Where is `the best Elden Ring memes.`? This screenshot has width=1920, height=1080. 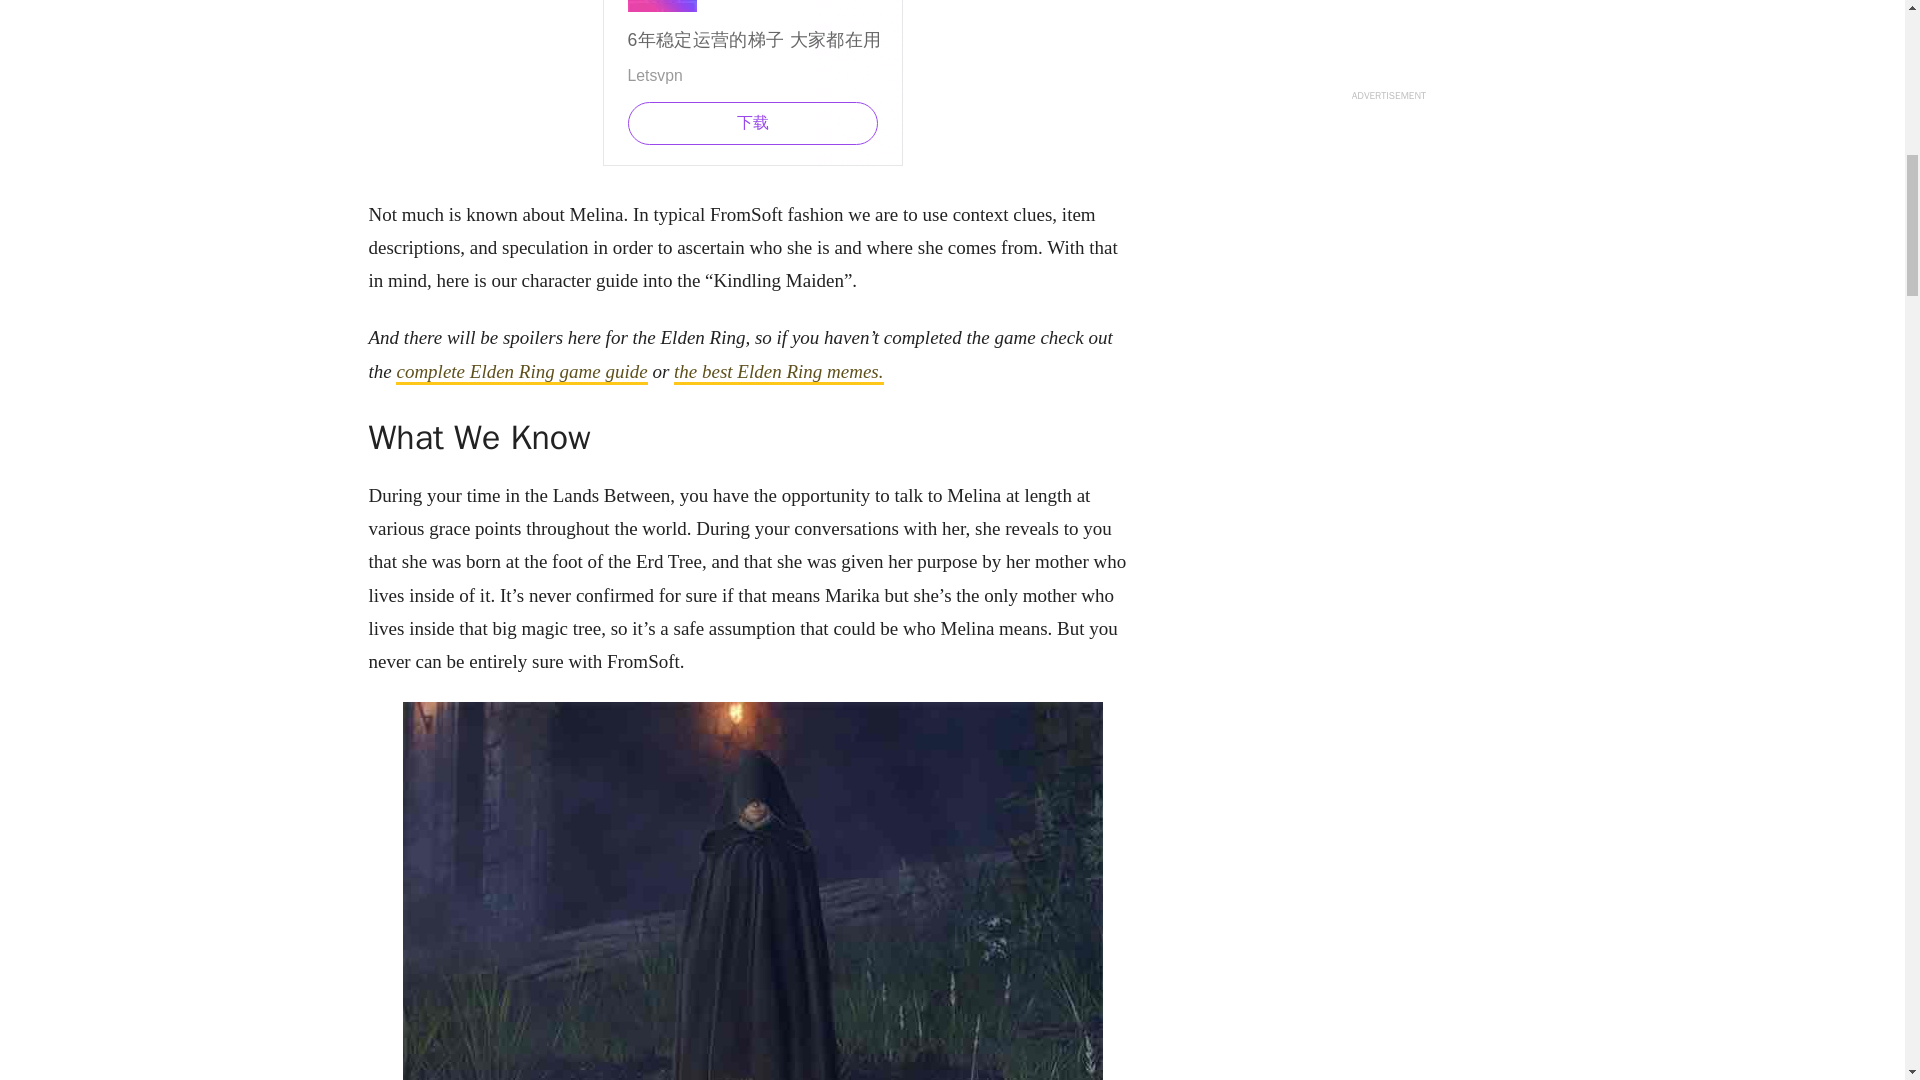
the best Elden Ring memes. is located at coordinates (778, 372).